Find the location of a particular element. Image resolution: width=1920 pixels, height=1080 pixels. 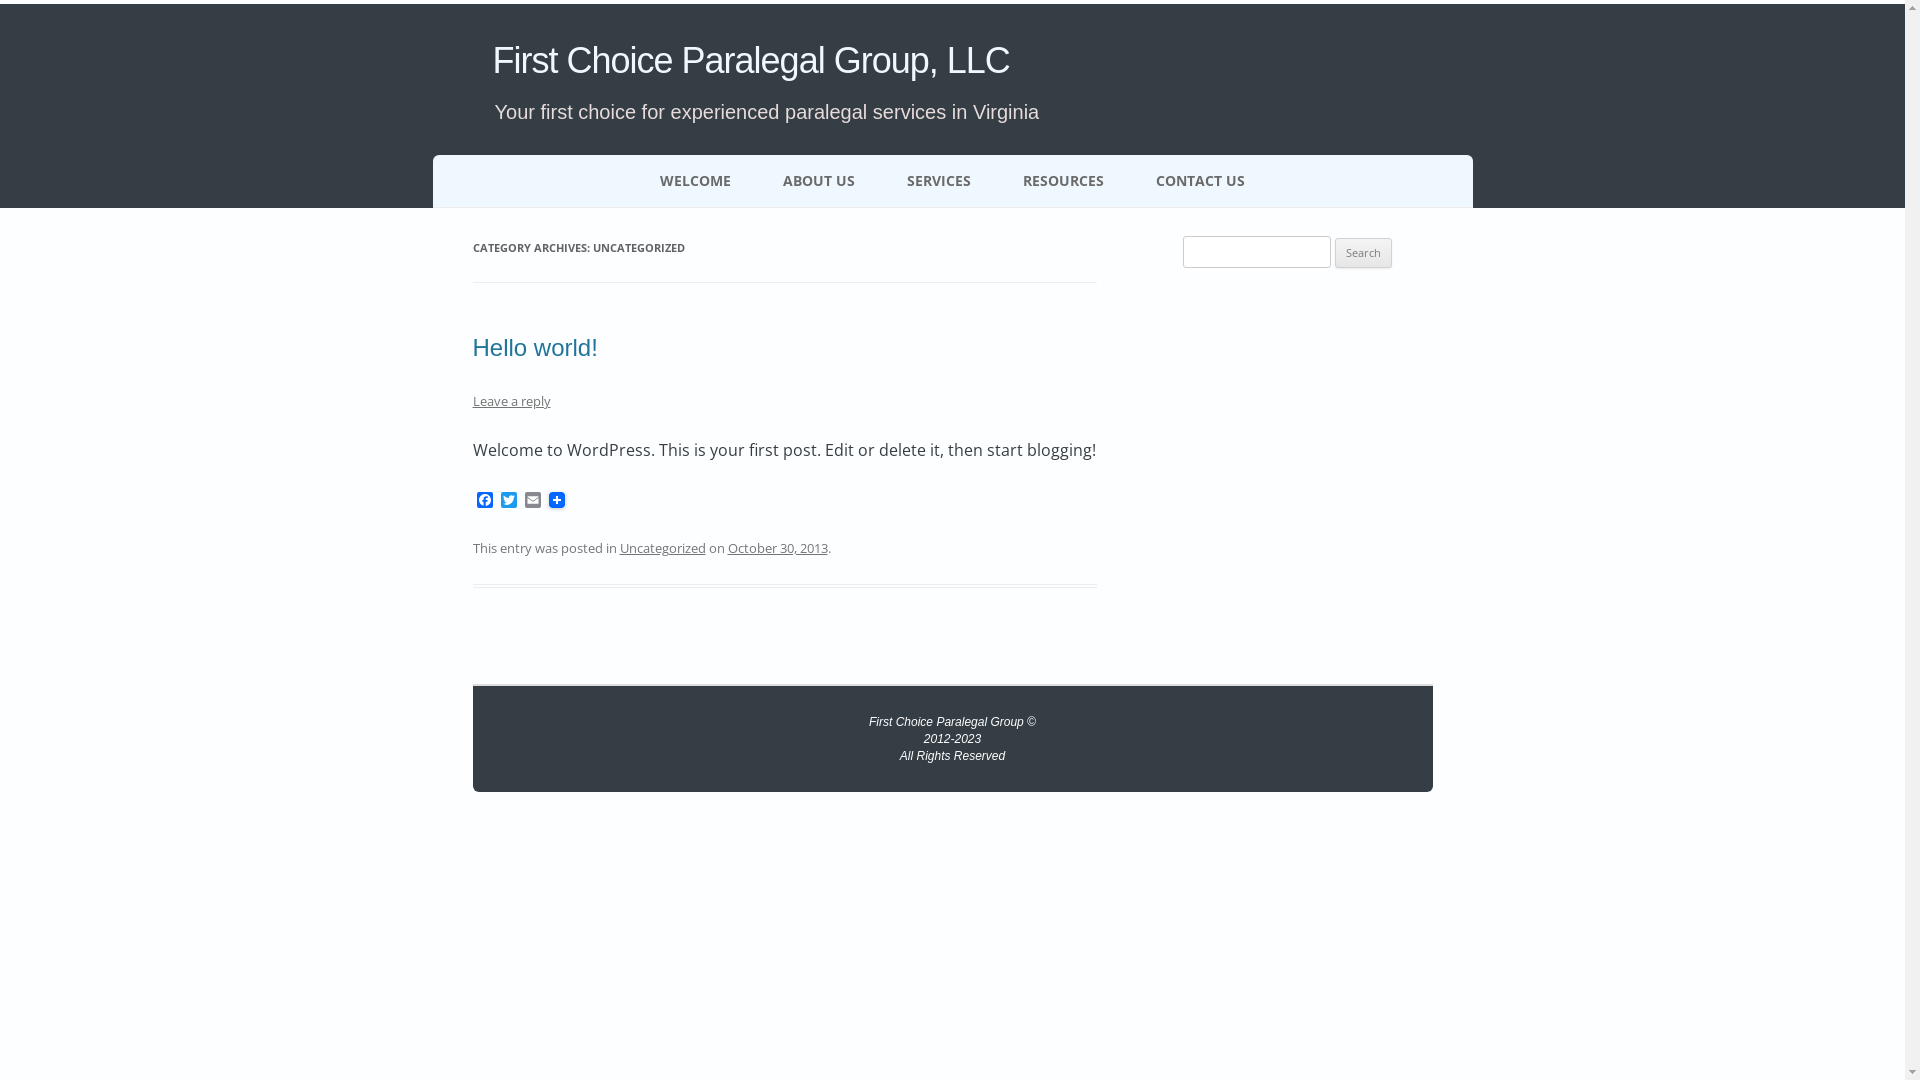

Twitter is located at coordinates (508, 501).